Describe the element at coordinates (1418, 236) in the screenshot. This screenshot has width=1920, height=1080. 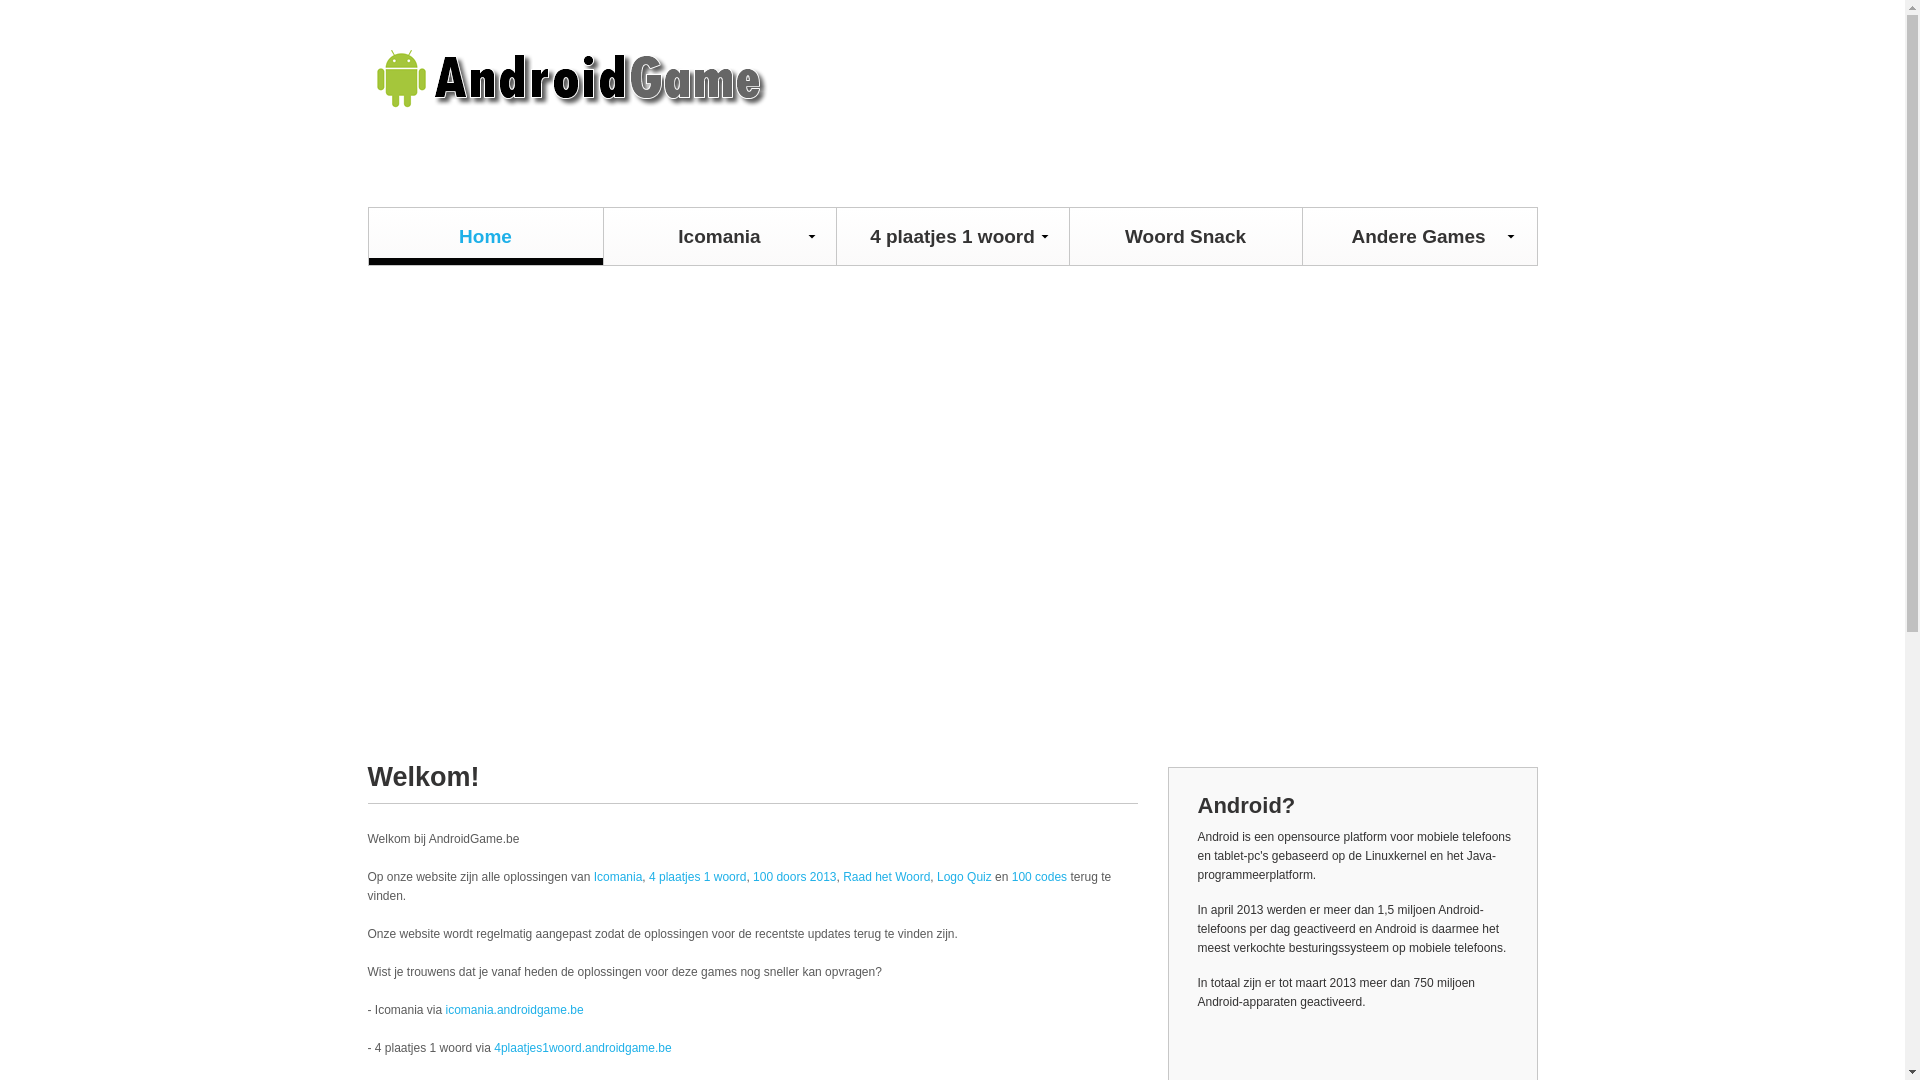
I see `Andere Games` at that location.